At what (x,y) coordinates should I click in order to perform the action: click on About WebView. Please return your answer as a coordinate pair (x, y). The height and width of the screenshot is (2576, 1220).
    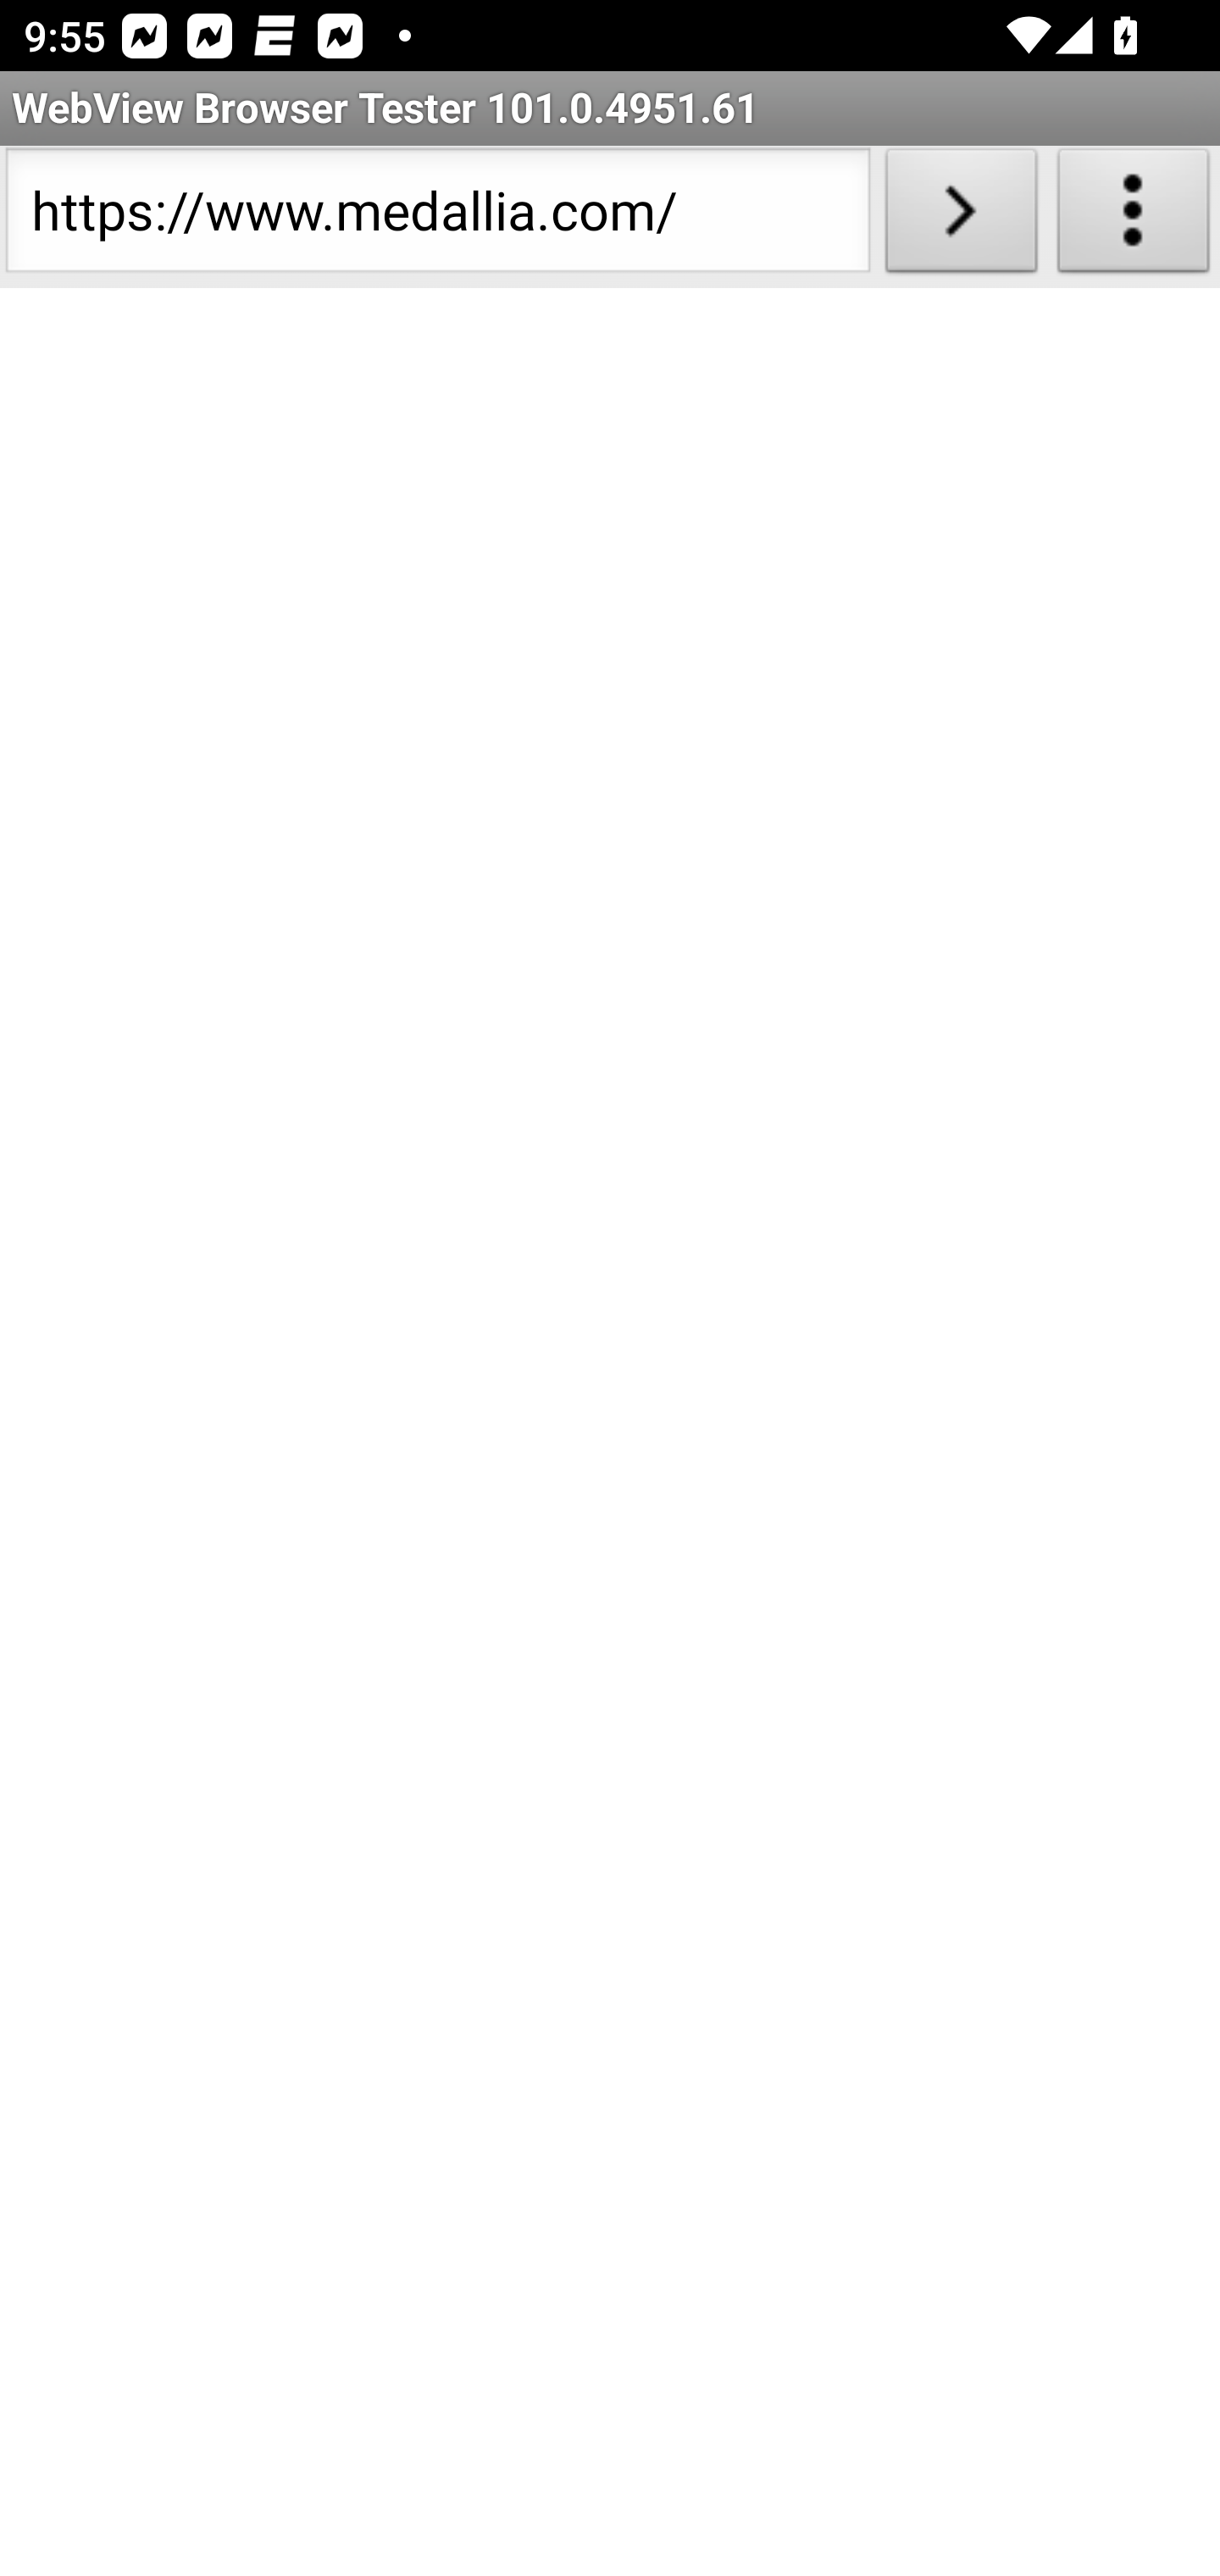
    Looking at the image, I should click on (1134, 217).